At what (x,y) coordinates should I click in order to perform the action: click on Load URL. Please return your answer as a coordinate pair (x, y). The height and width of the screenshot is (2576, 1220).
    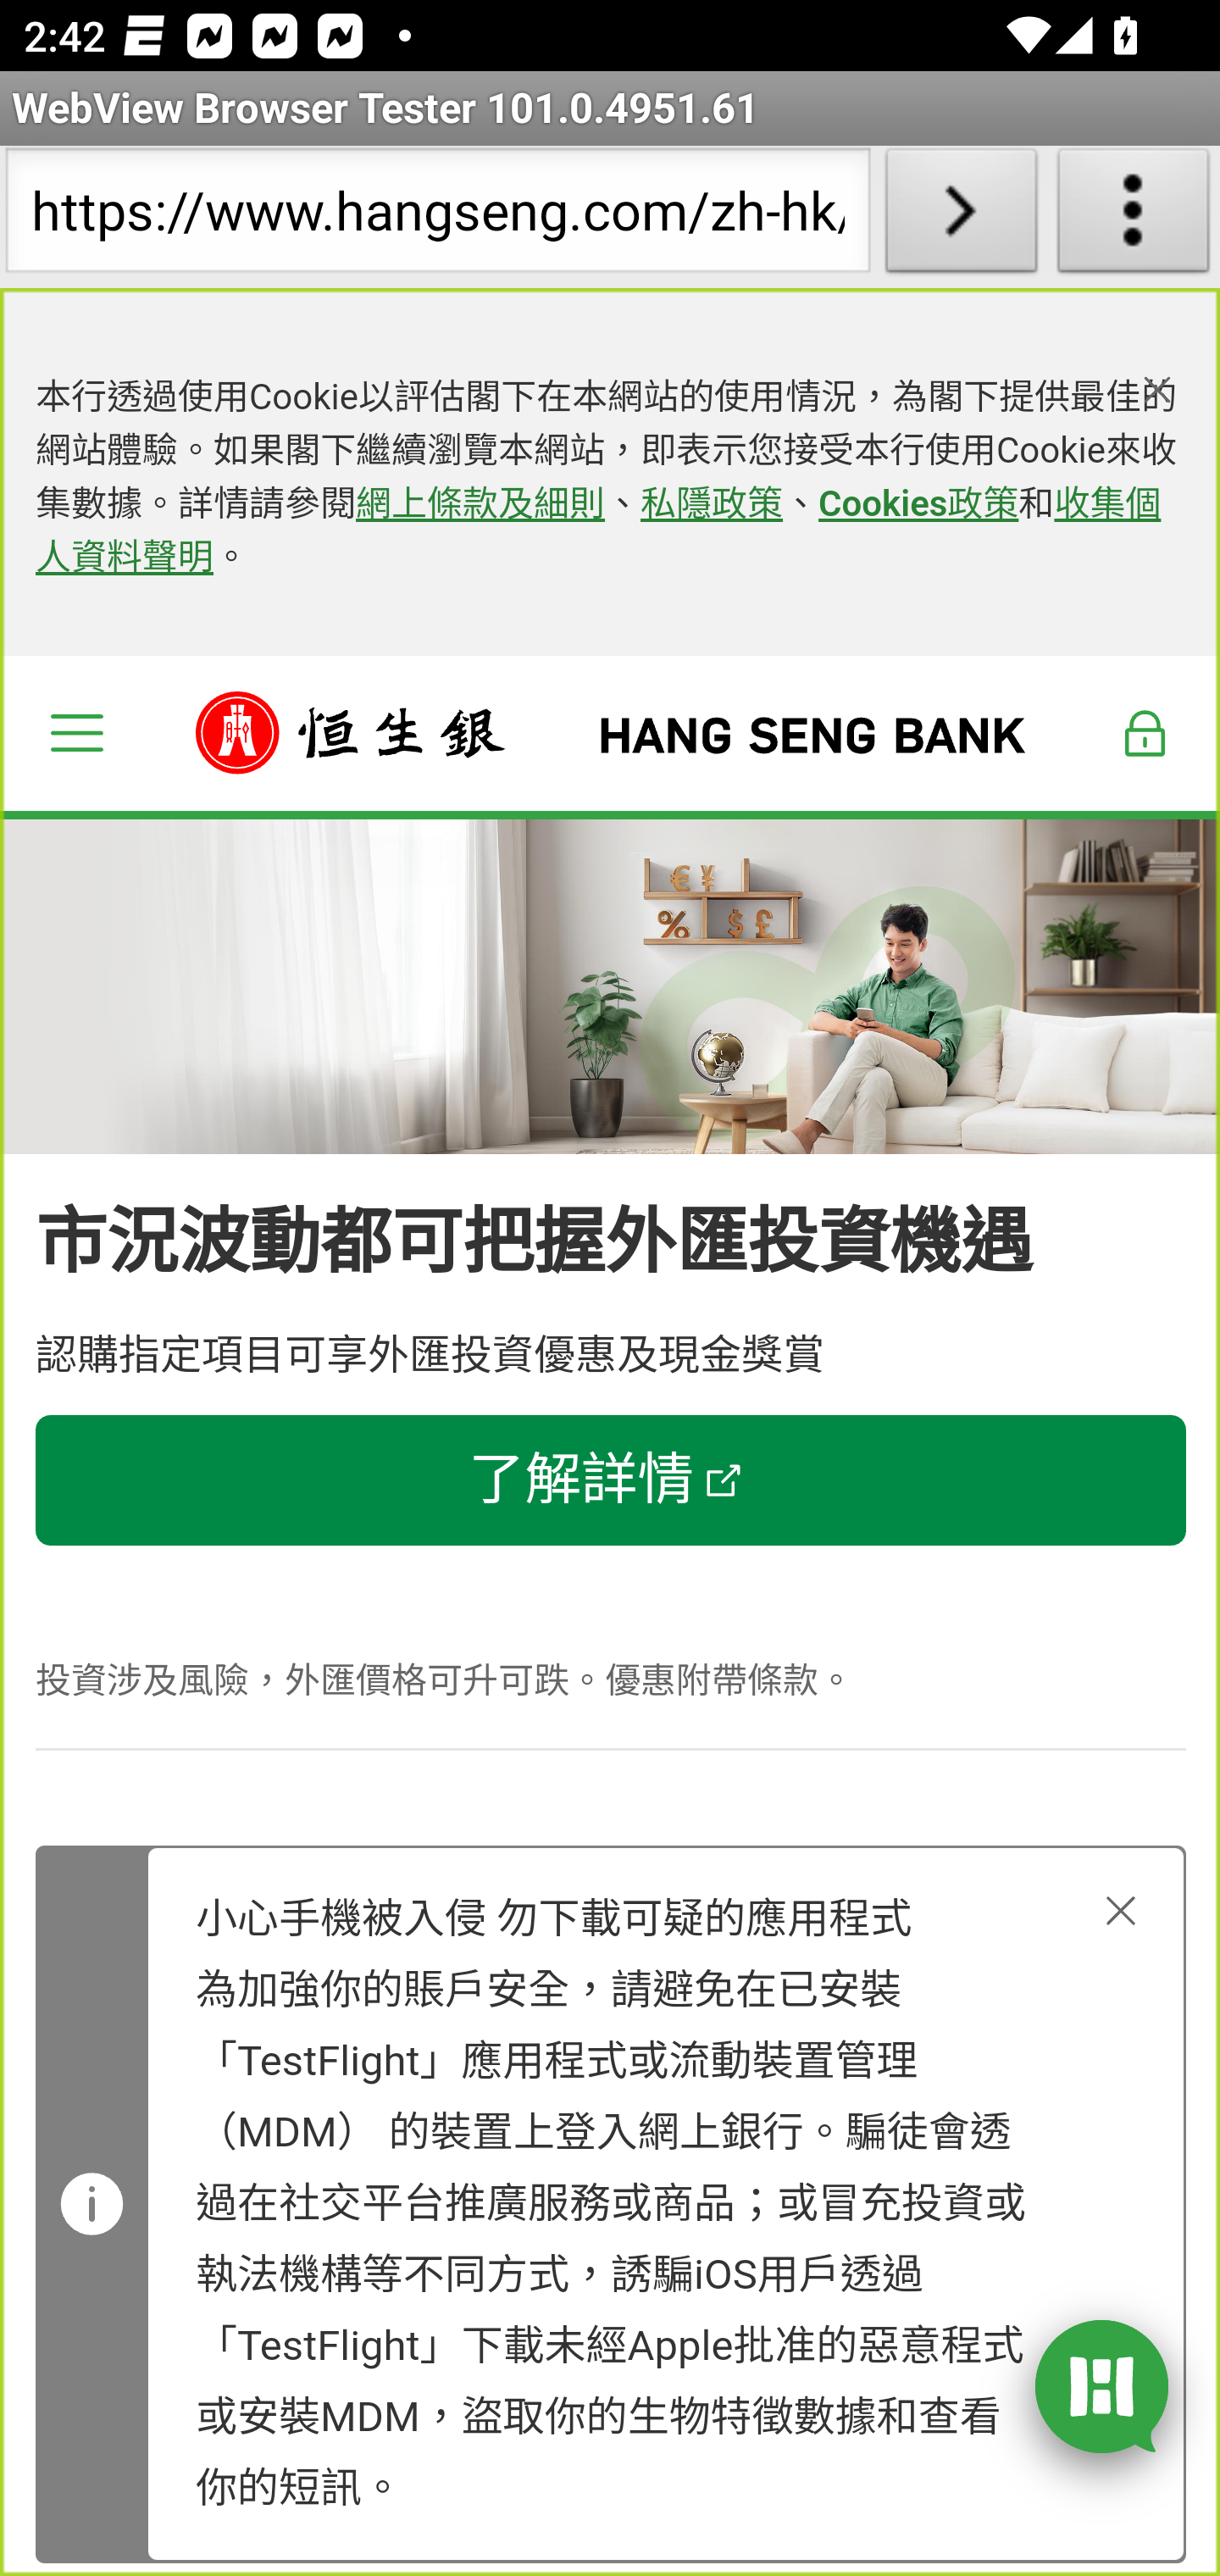
    Looking at the image, I should click on (961, 217).